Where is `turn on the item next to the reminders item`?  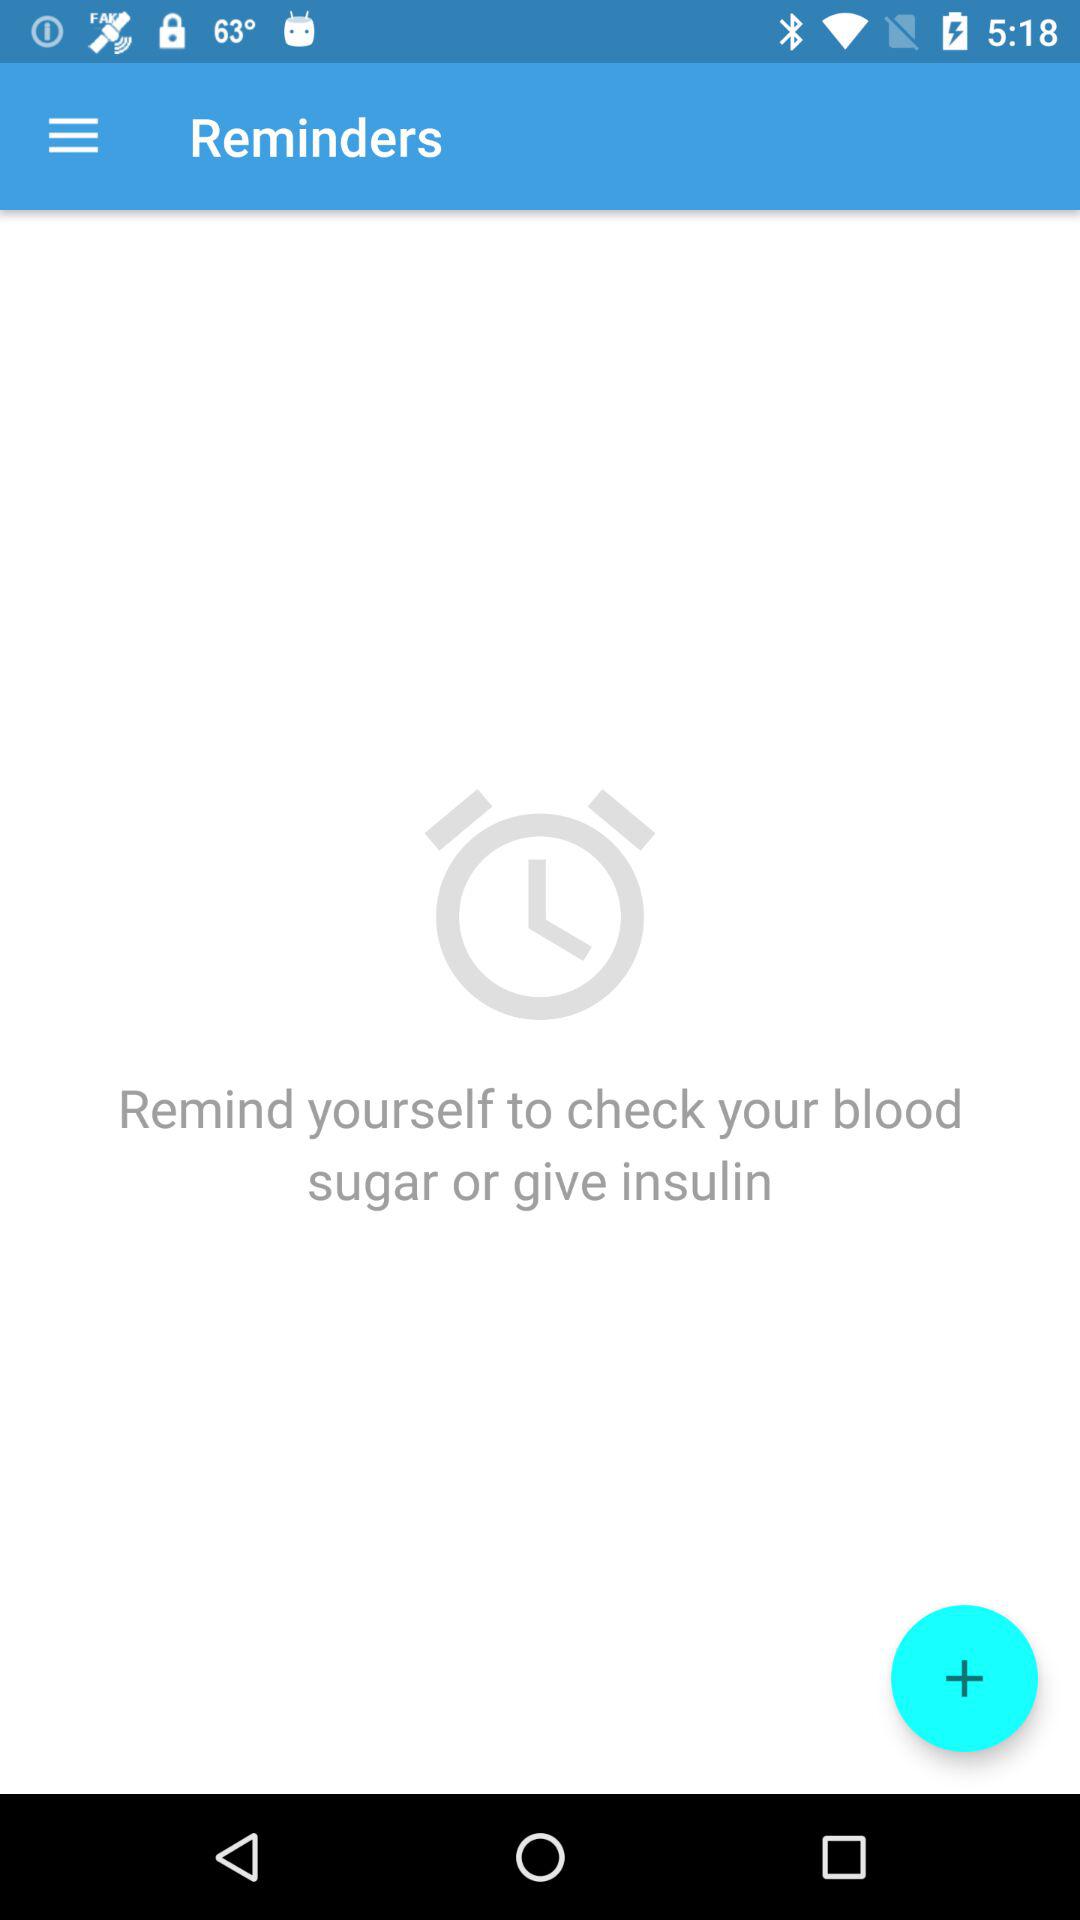 turn on the item next to the reminders item is located at coordinates (73, 136).